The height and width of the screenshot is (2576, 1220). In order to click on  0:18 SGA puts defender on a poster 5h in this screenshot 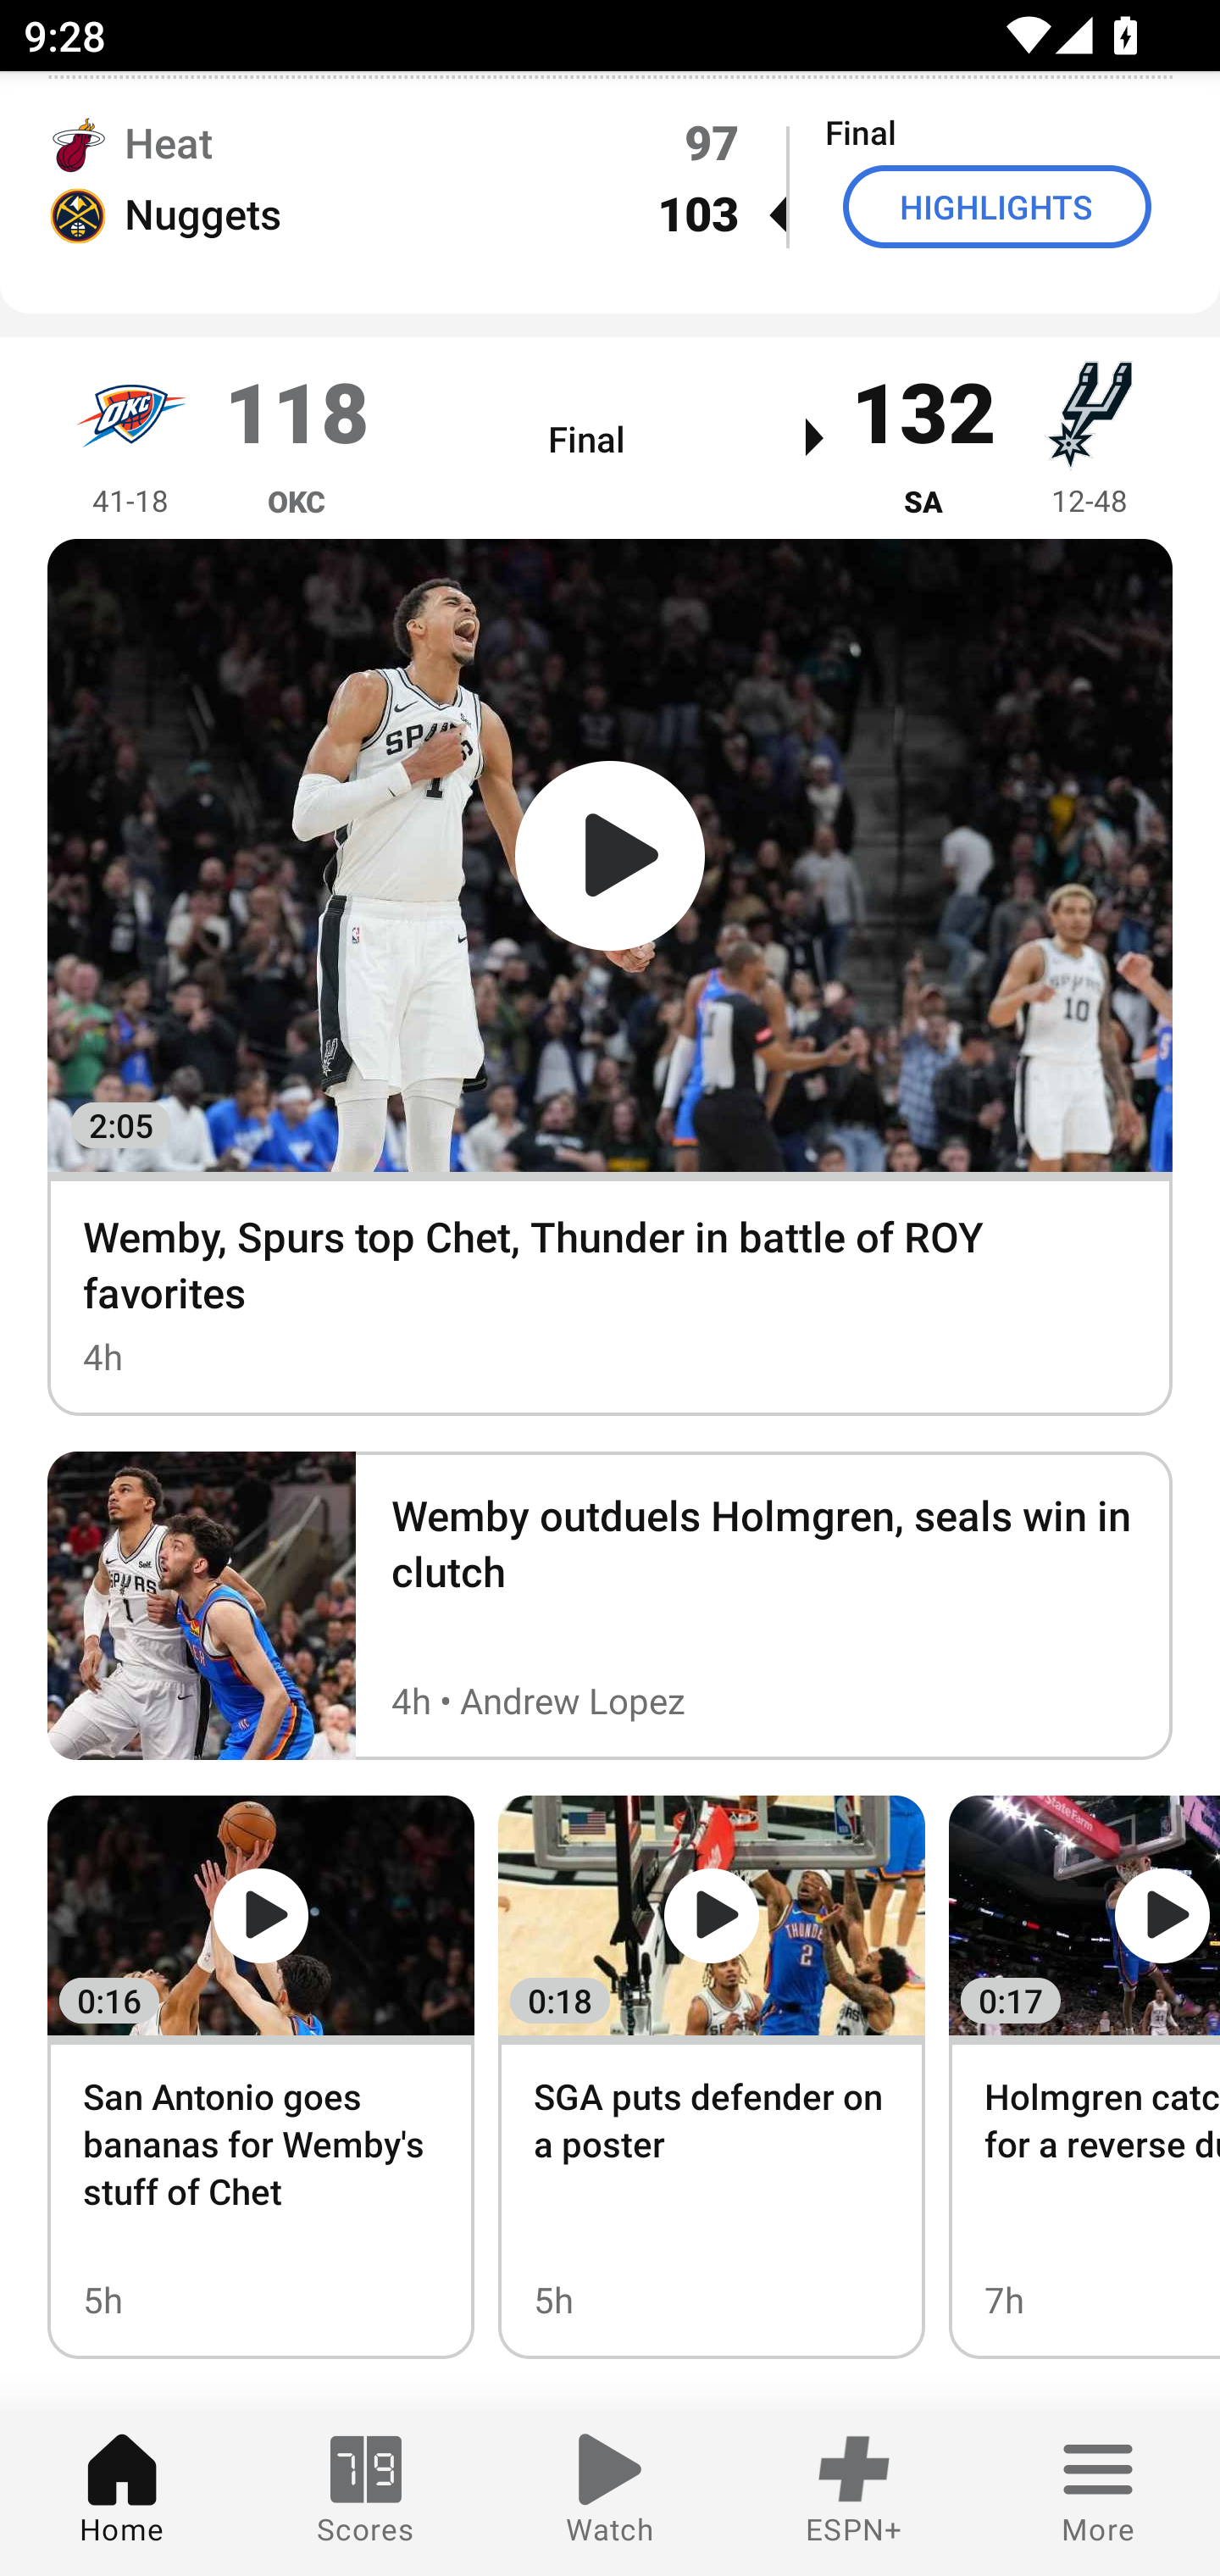, I will do `click(711, 2077)`.